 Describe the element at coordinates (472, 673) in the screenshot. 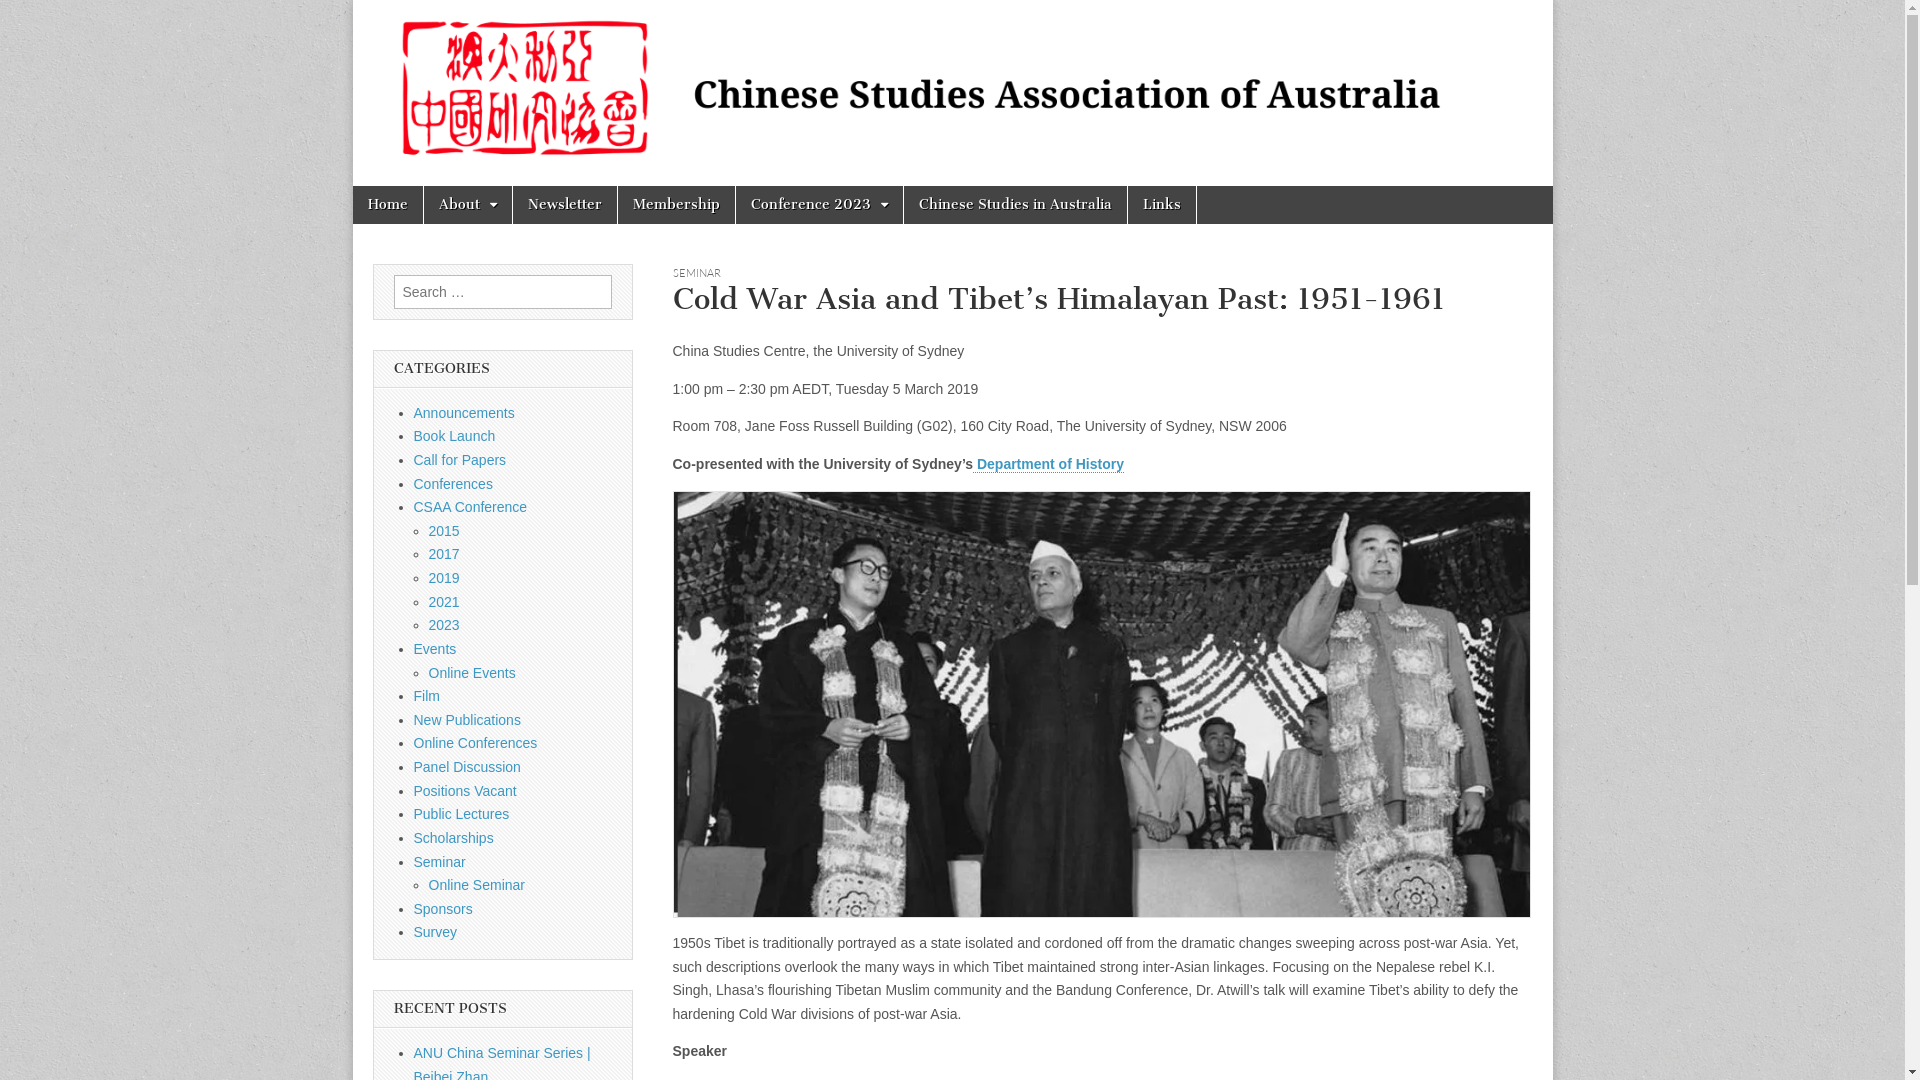

I see `Online Events` at that location.